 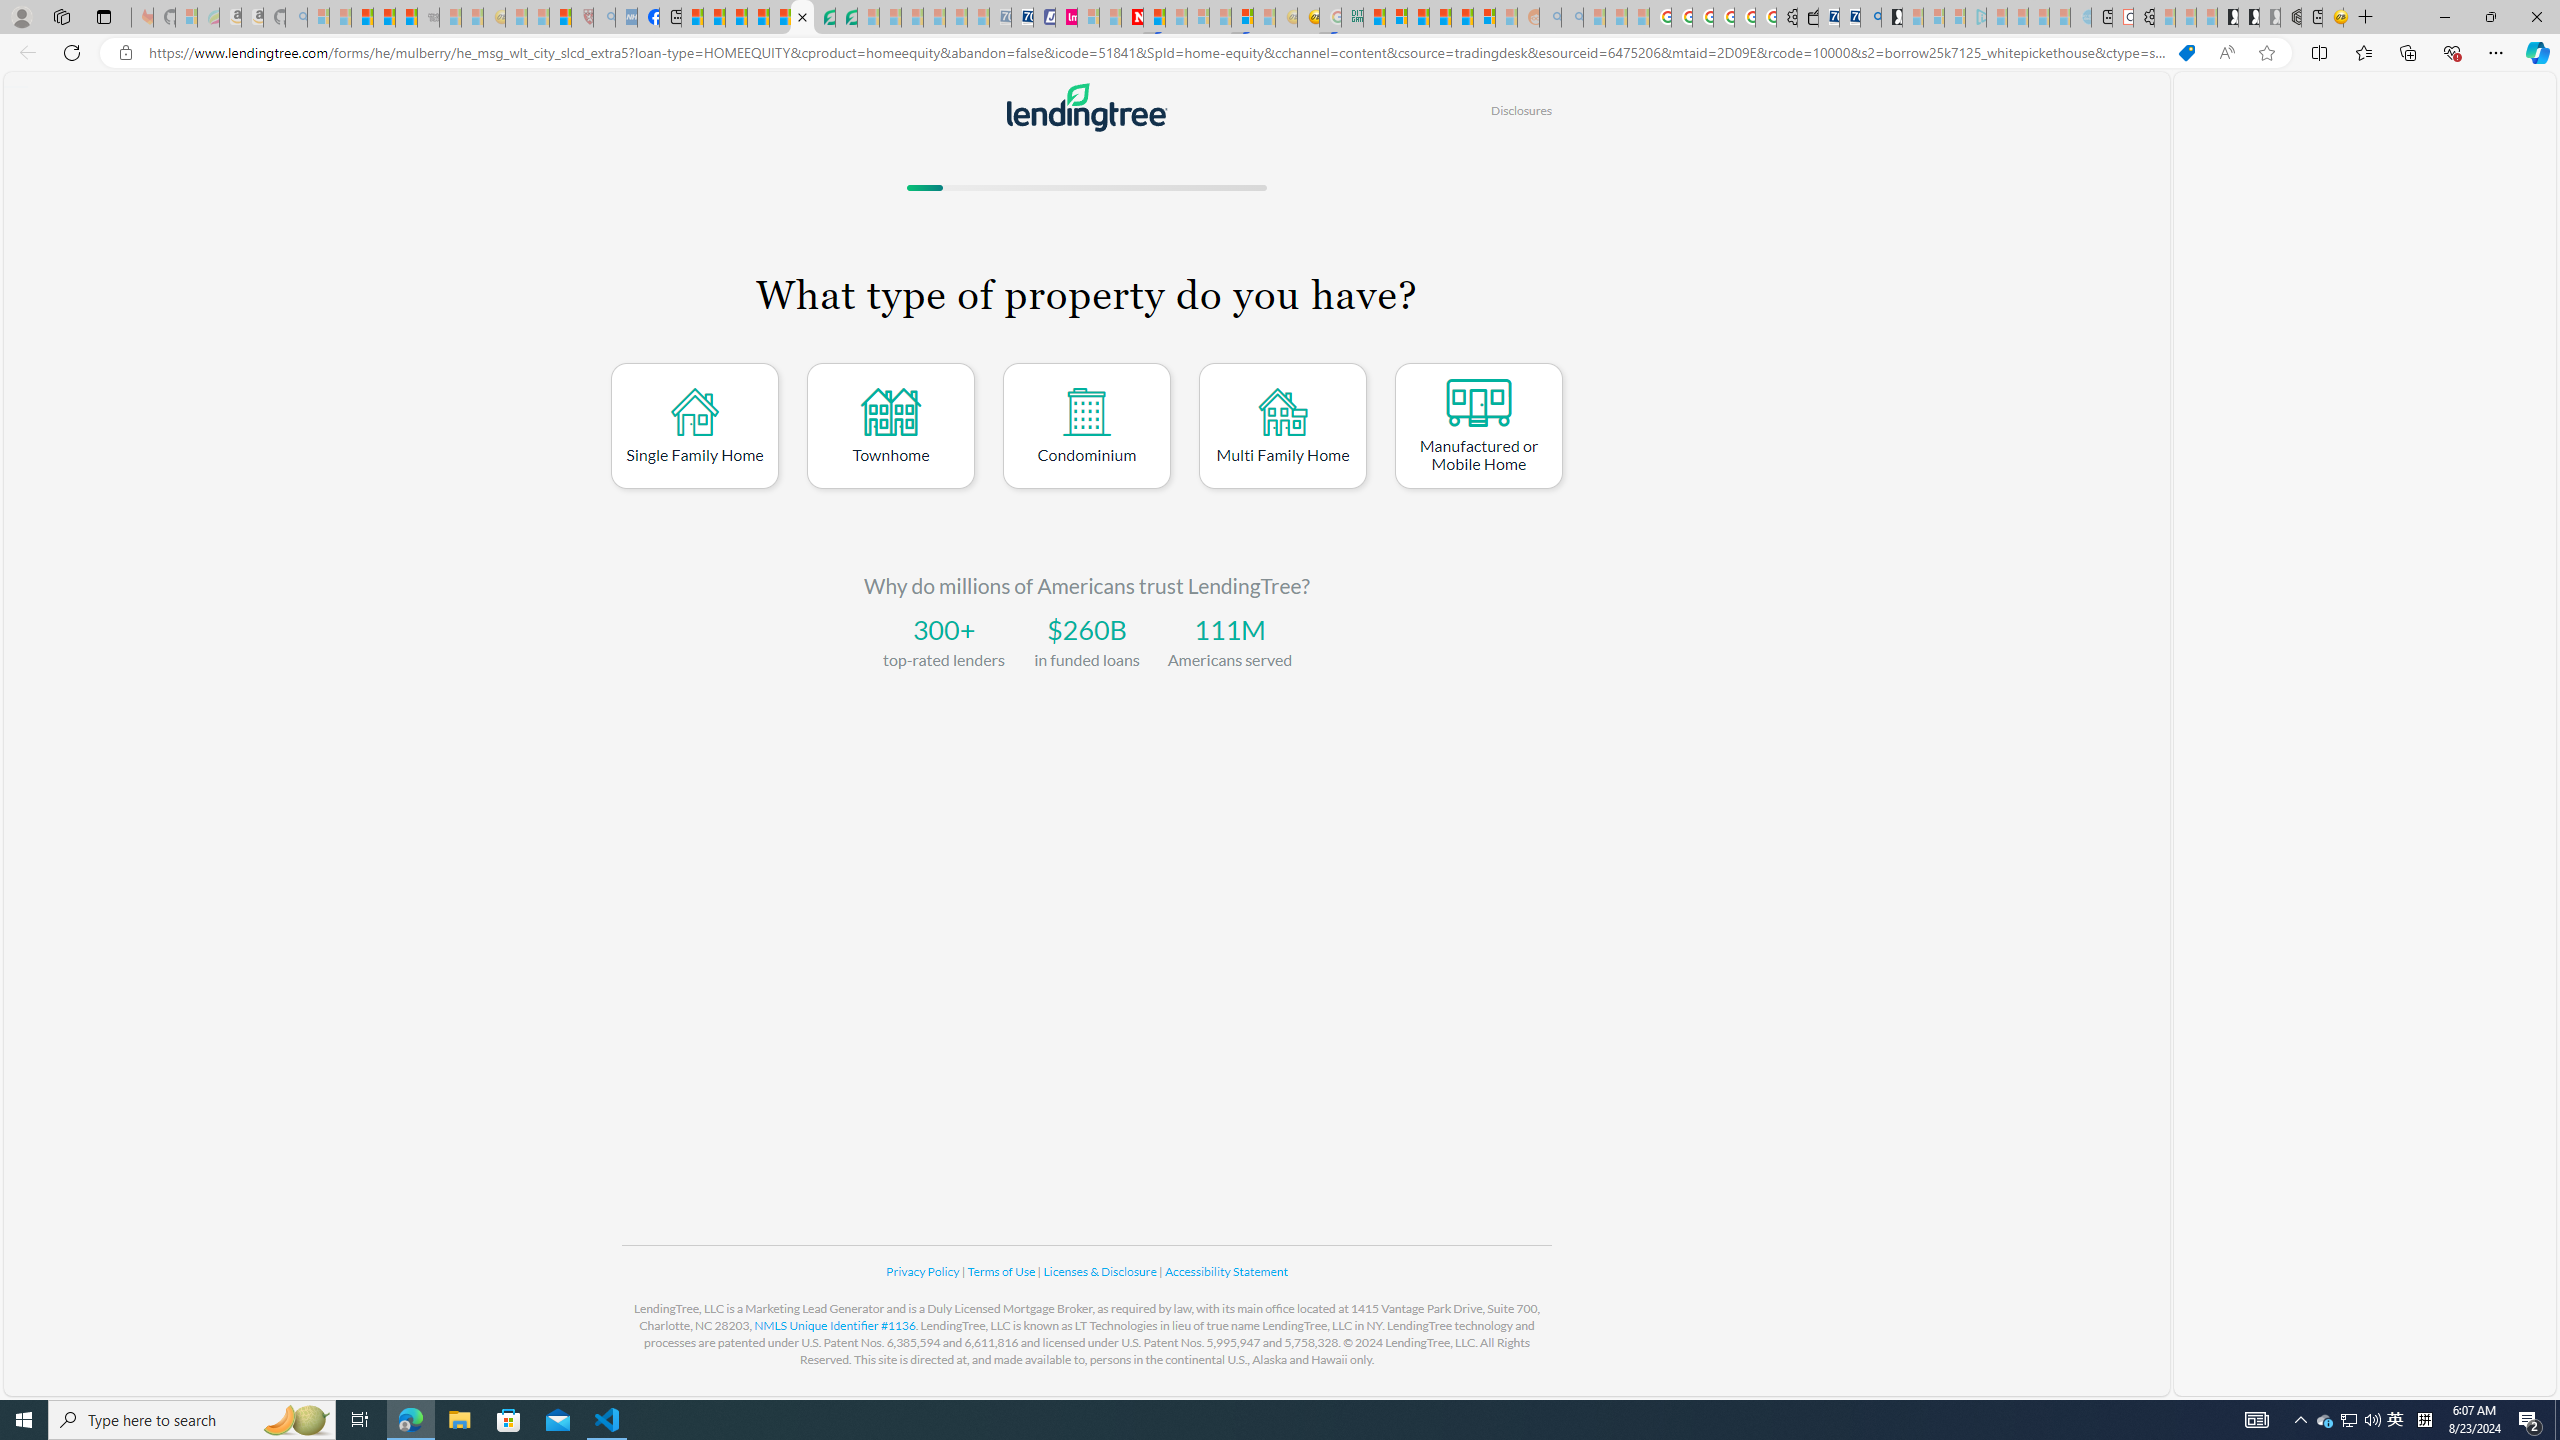 What do you see at coordinates (1440, 17) in the screenshot?
I see `Expert Portfolios` at bounding box center [1440, 17].